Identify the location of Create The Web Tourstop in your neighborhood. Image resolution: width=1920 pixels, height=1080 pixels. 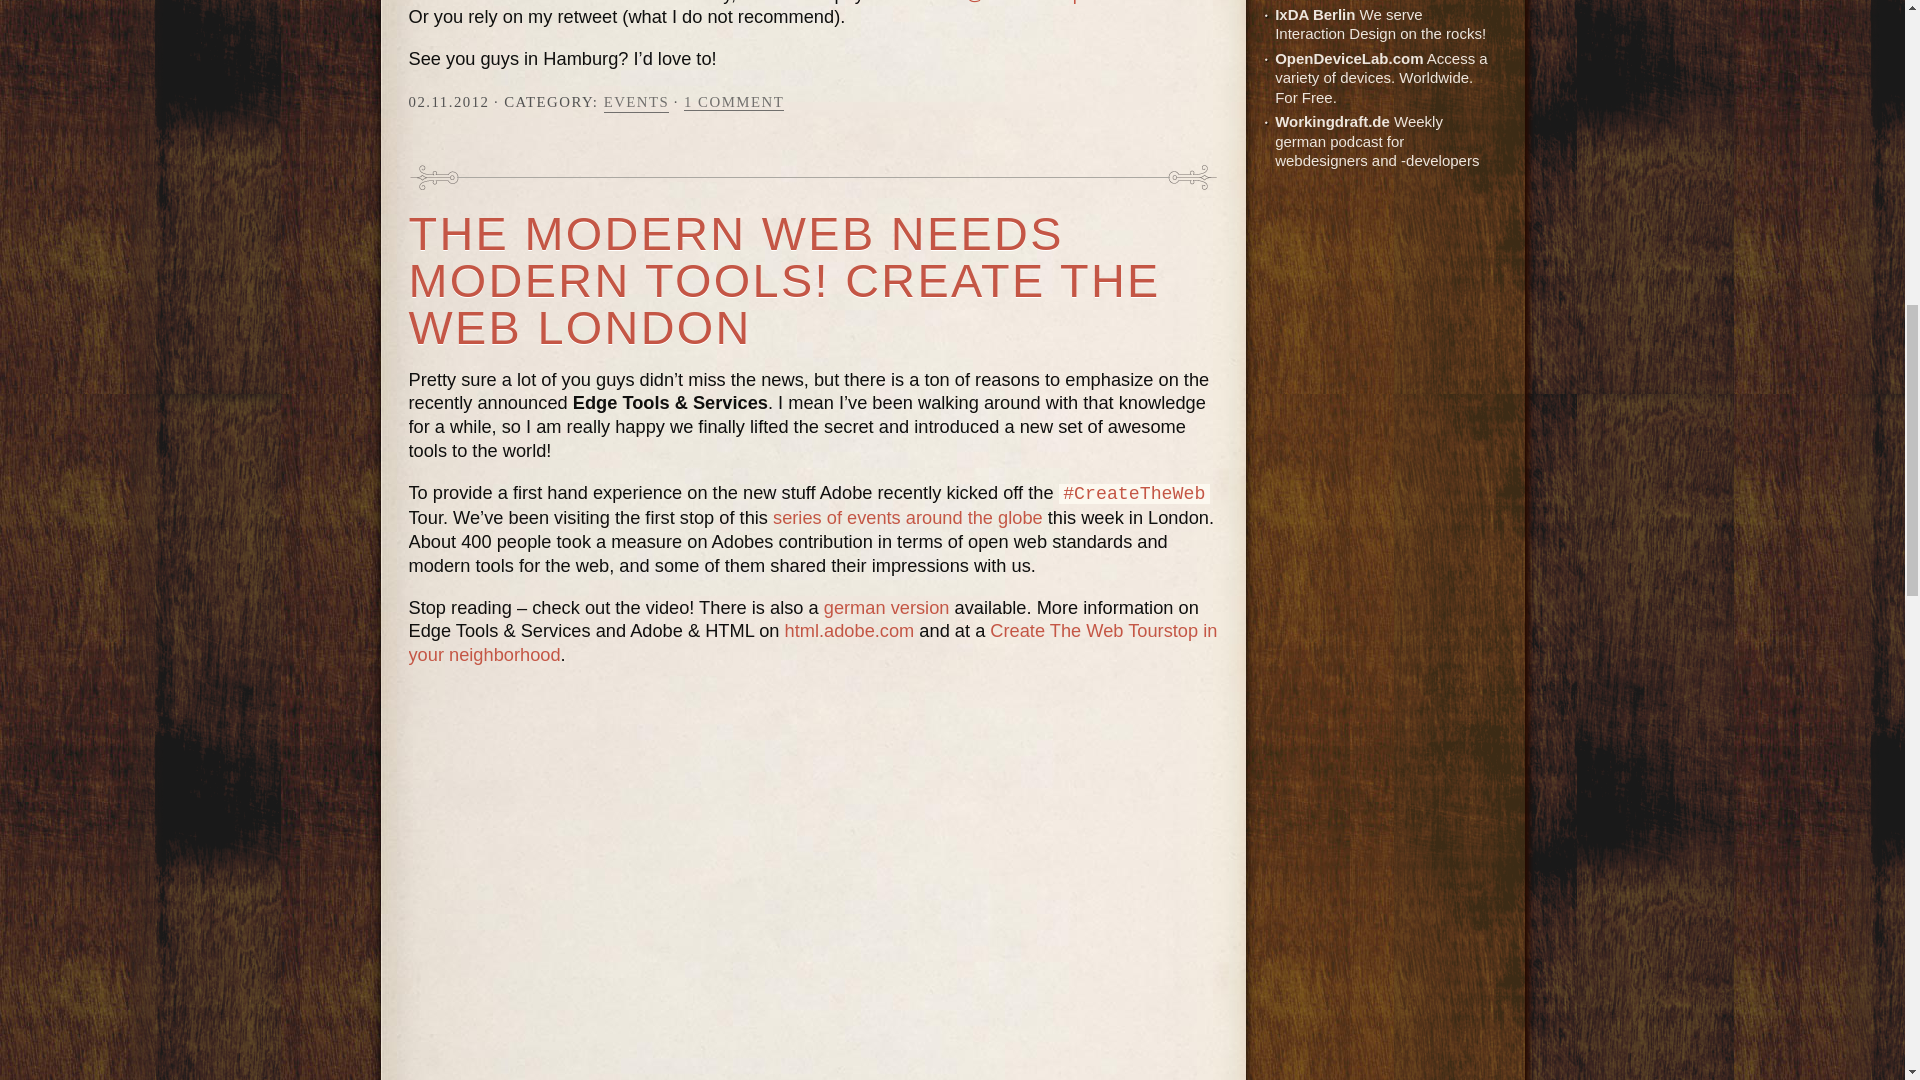
(812, 642).